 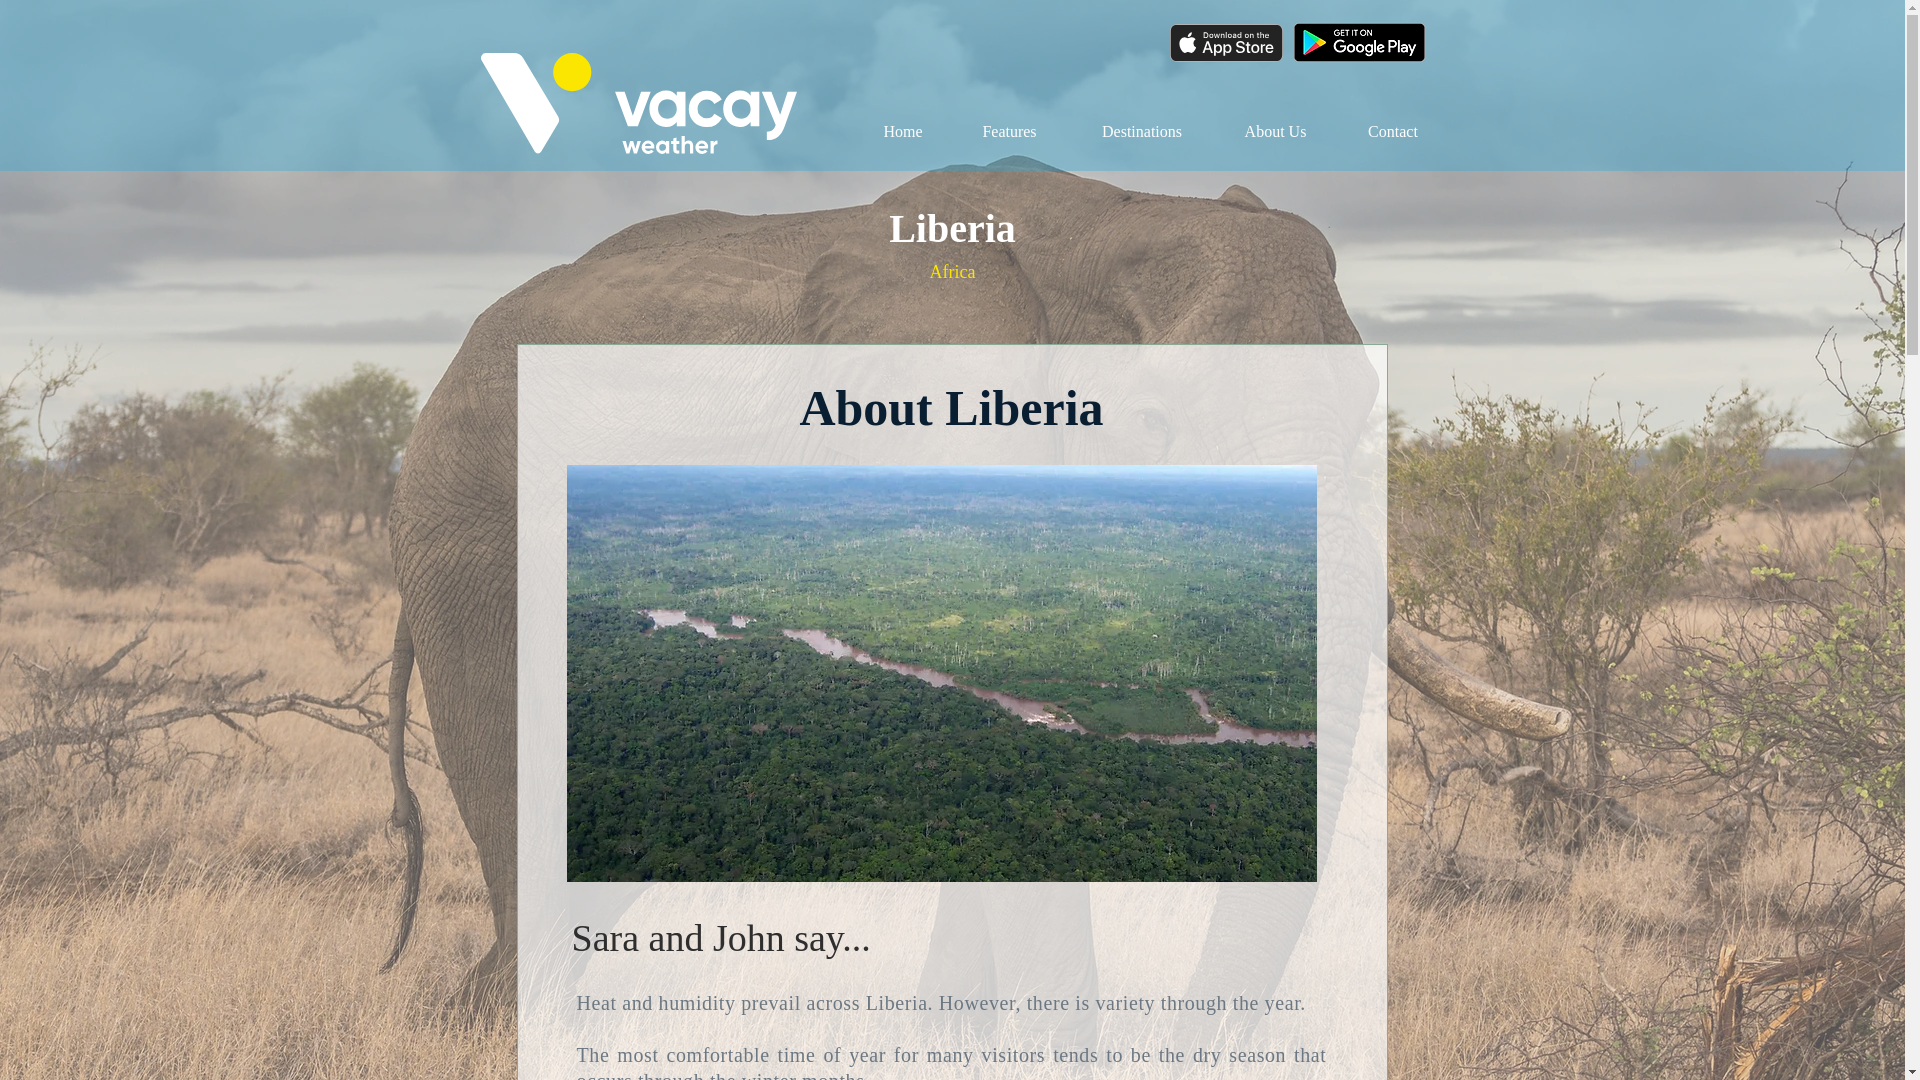 What do you see at coordinates (1276, 132) in the screenshot?
I see `About Us` at bounding box center [1276, 132].